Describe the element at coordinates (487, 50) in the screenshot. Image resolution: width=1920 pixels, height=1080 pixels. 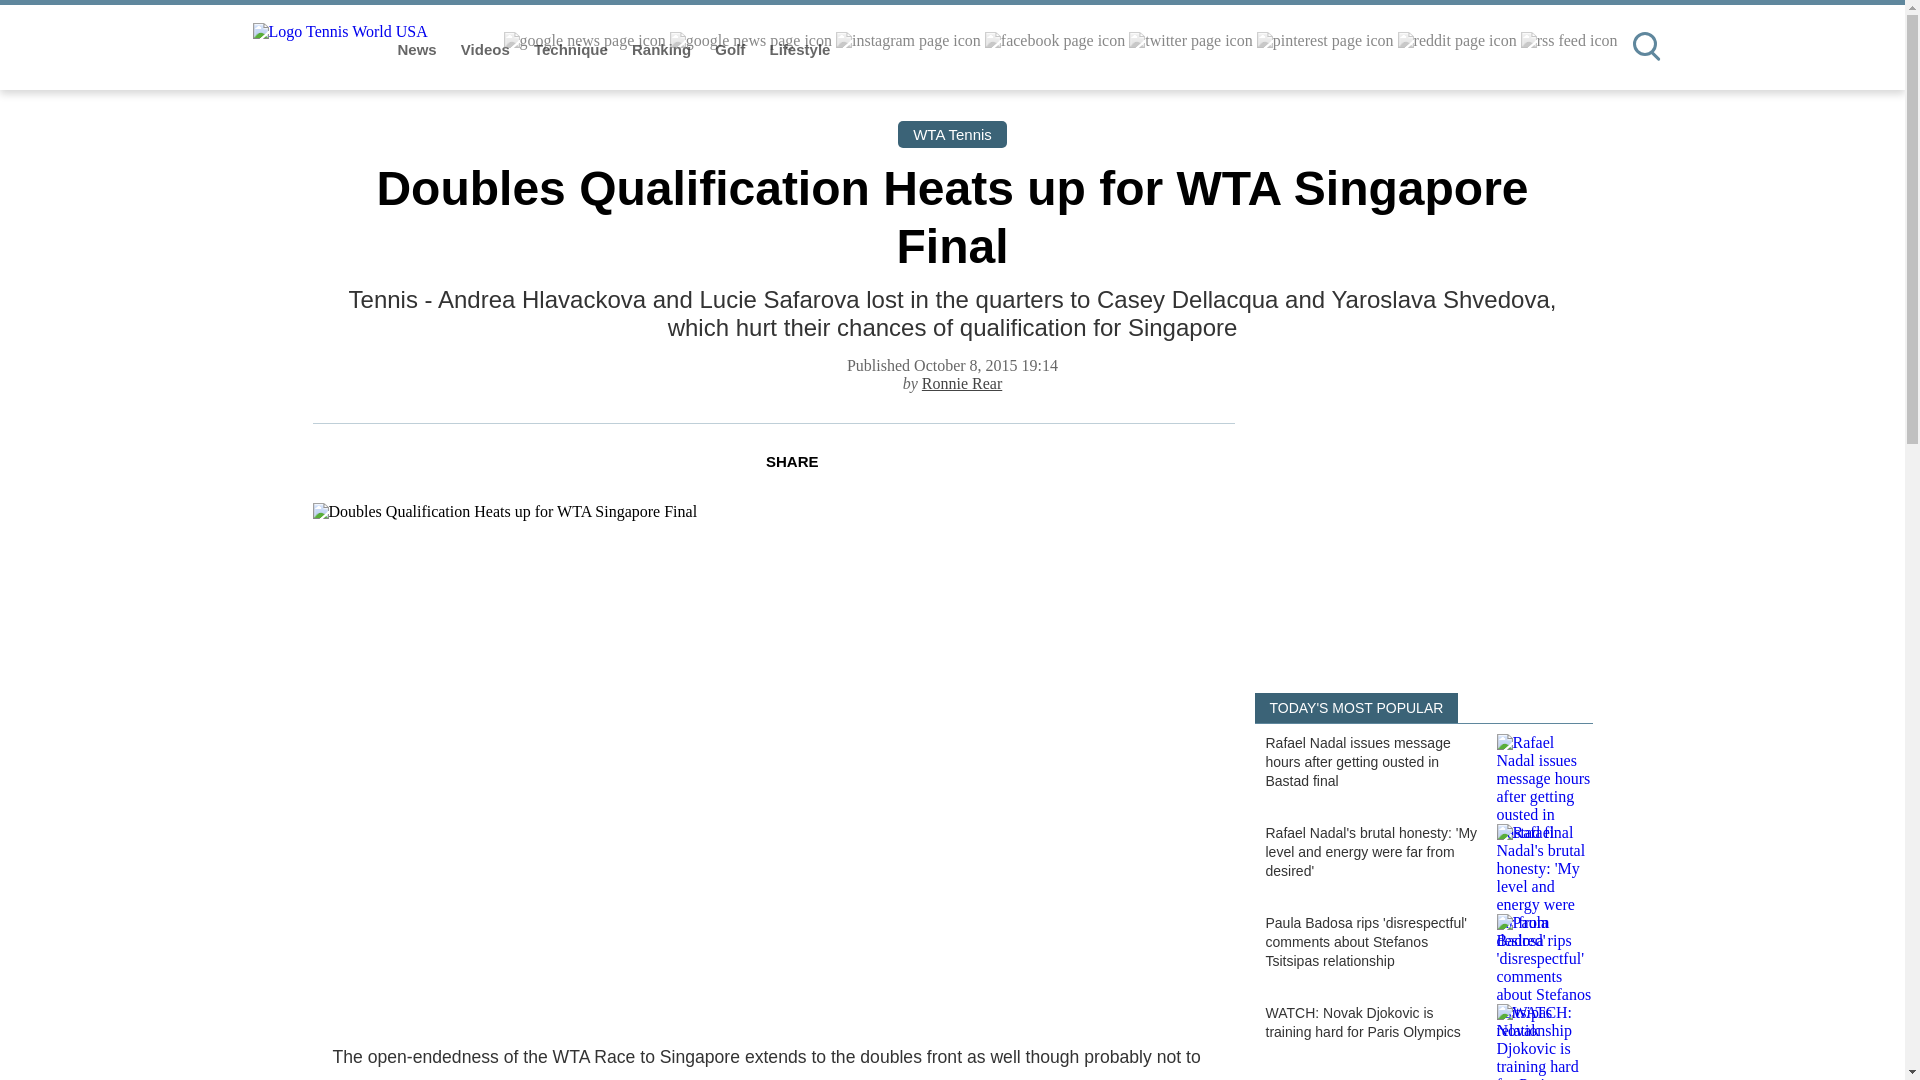
I see `Videos` at that location.